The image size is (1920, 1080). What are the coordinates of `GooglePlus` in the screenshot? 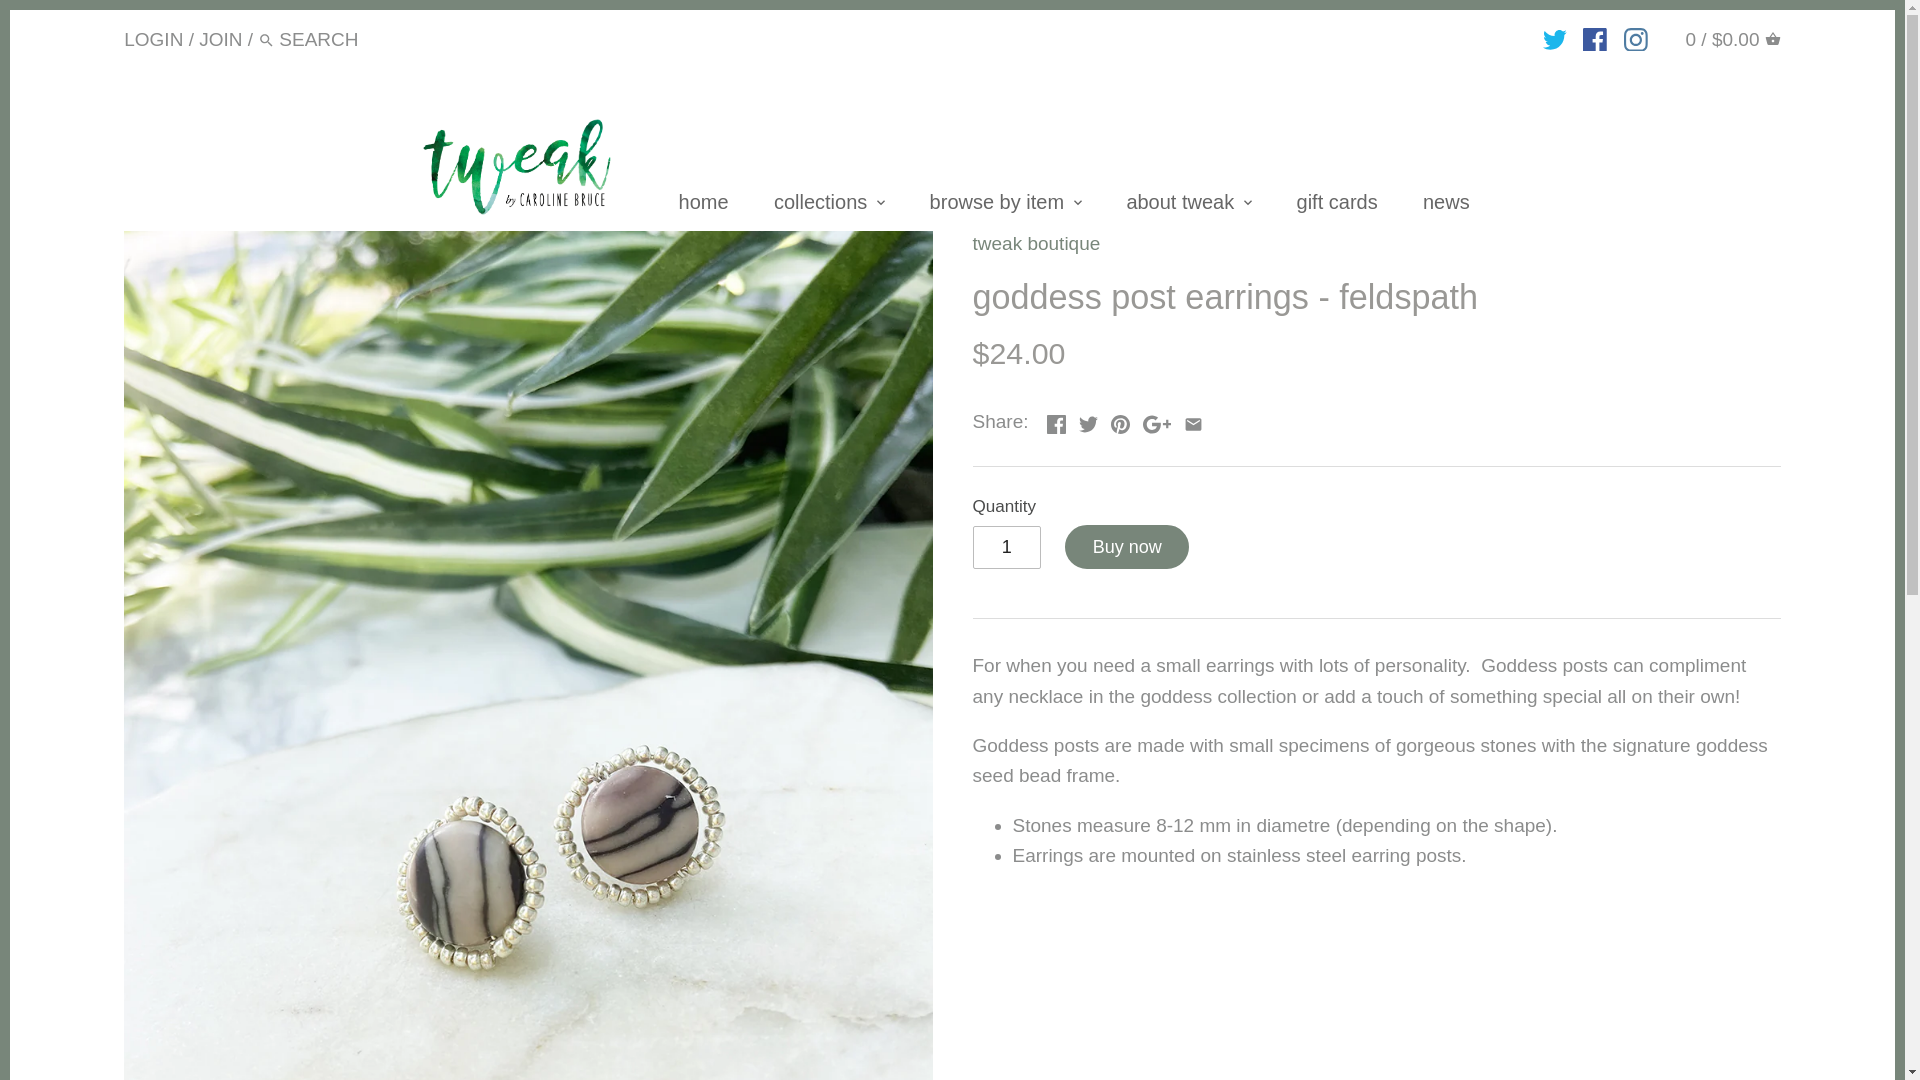 It's located at (1156, 424).